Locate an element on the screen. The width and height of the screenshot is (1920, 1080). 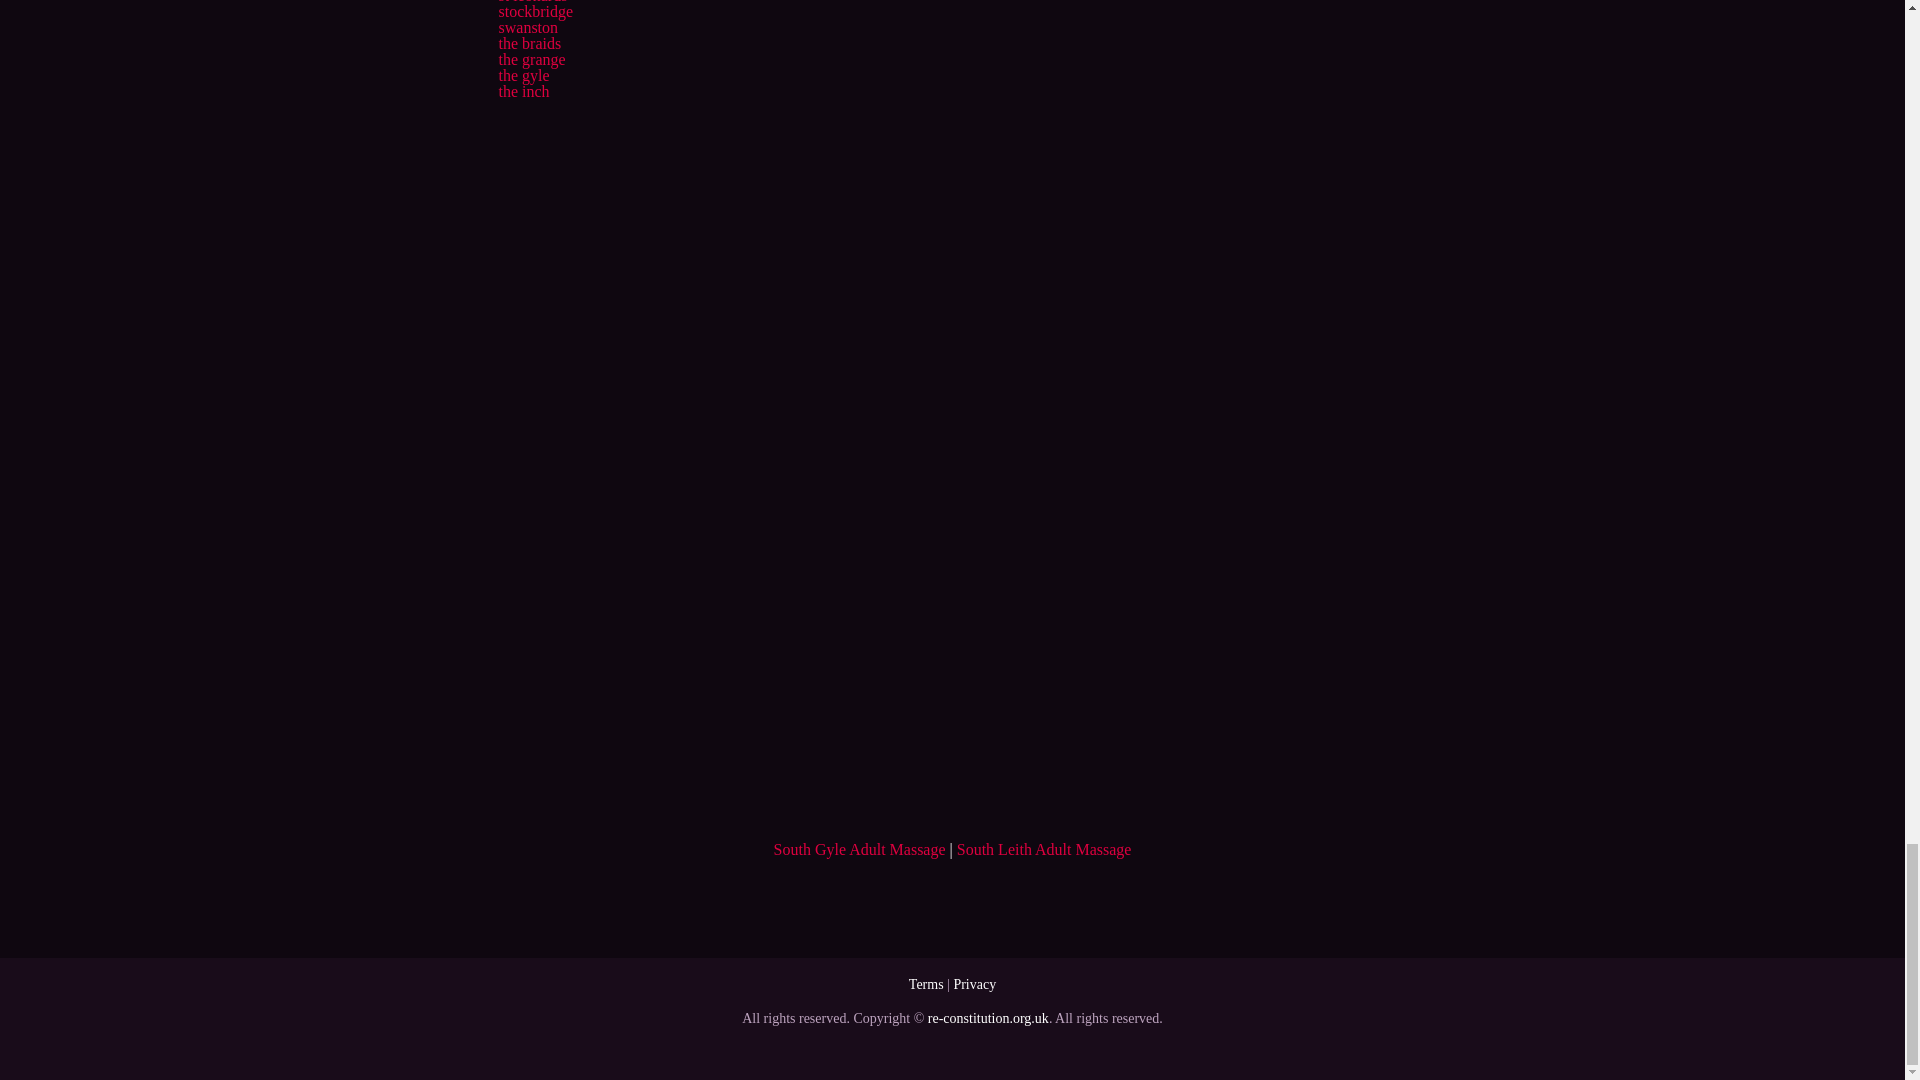
the grange is located at coordinates (530, 59).